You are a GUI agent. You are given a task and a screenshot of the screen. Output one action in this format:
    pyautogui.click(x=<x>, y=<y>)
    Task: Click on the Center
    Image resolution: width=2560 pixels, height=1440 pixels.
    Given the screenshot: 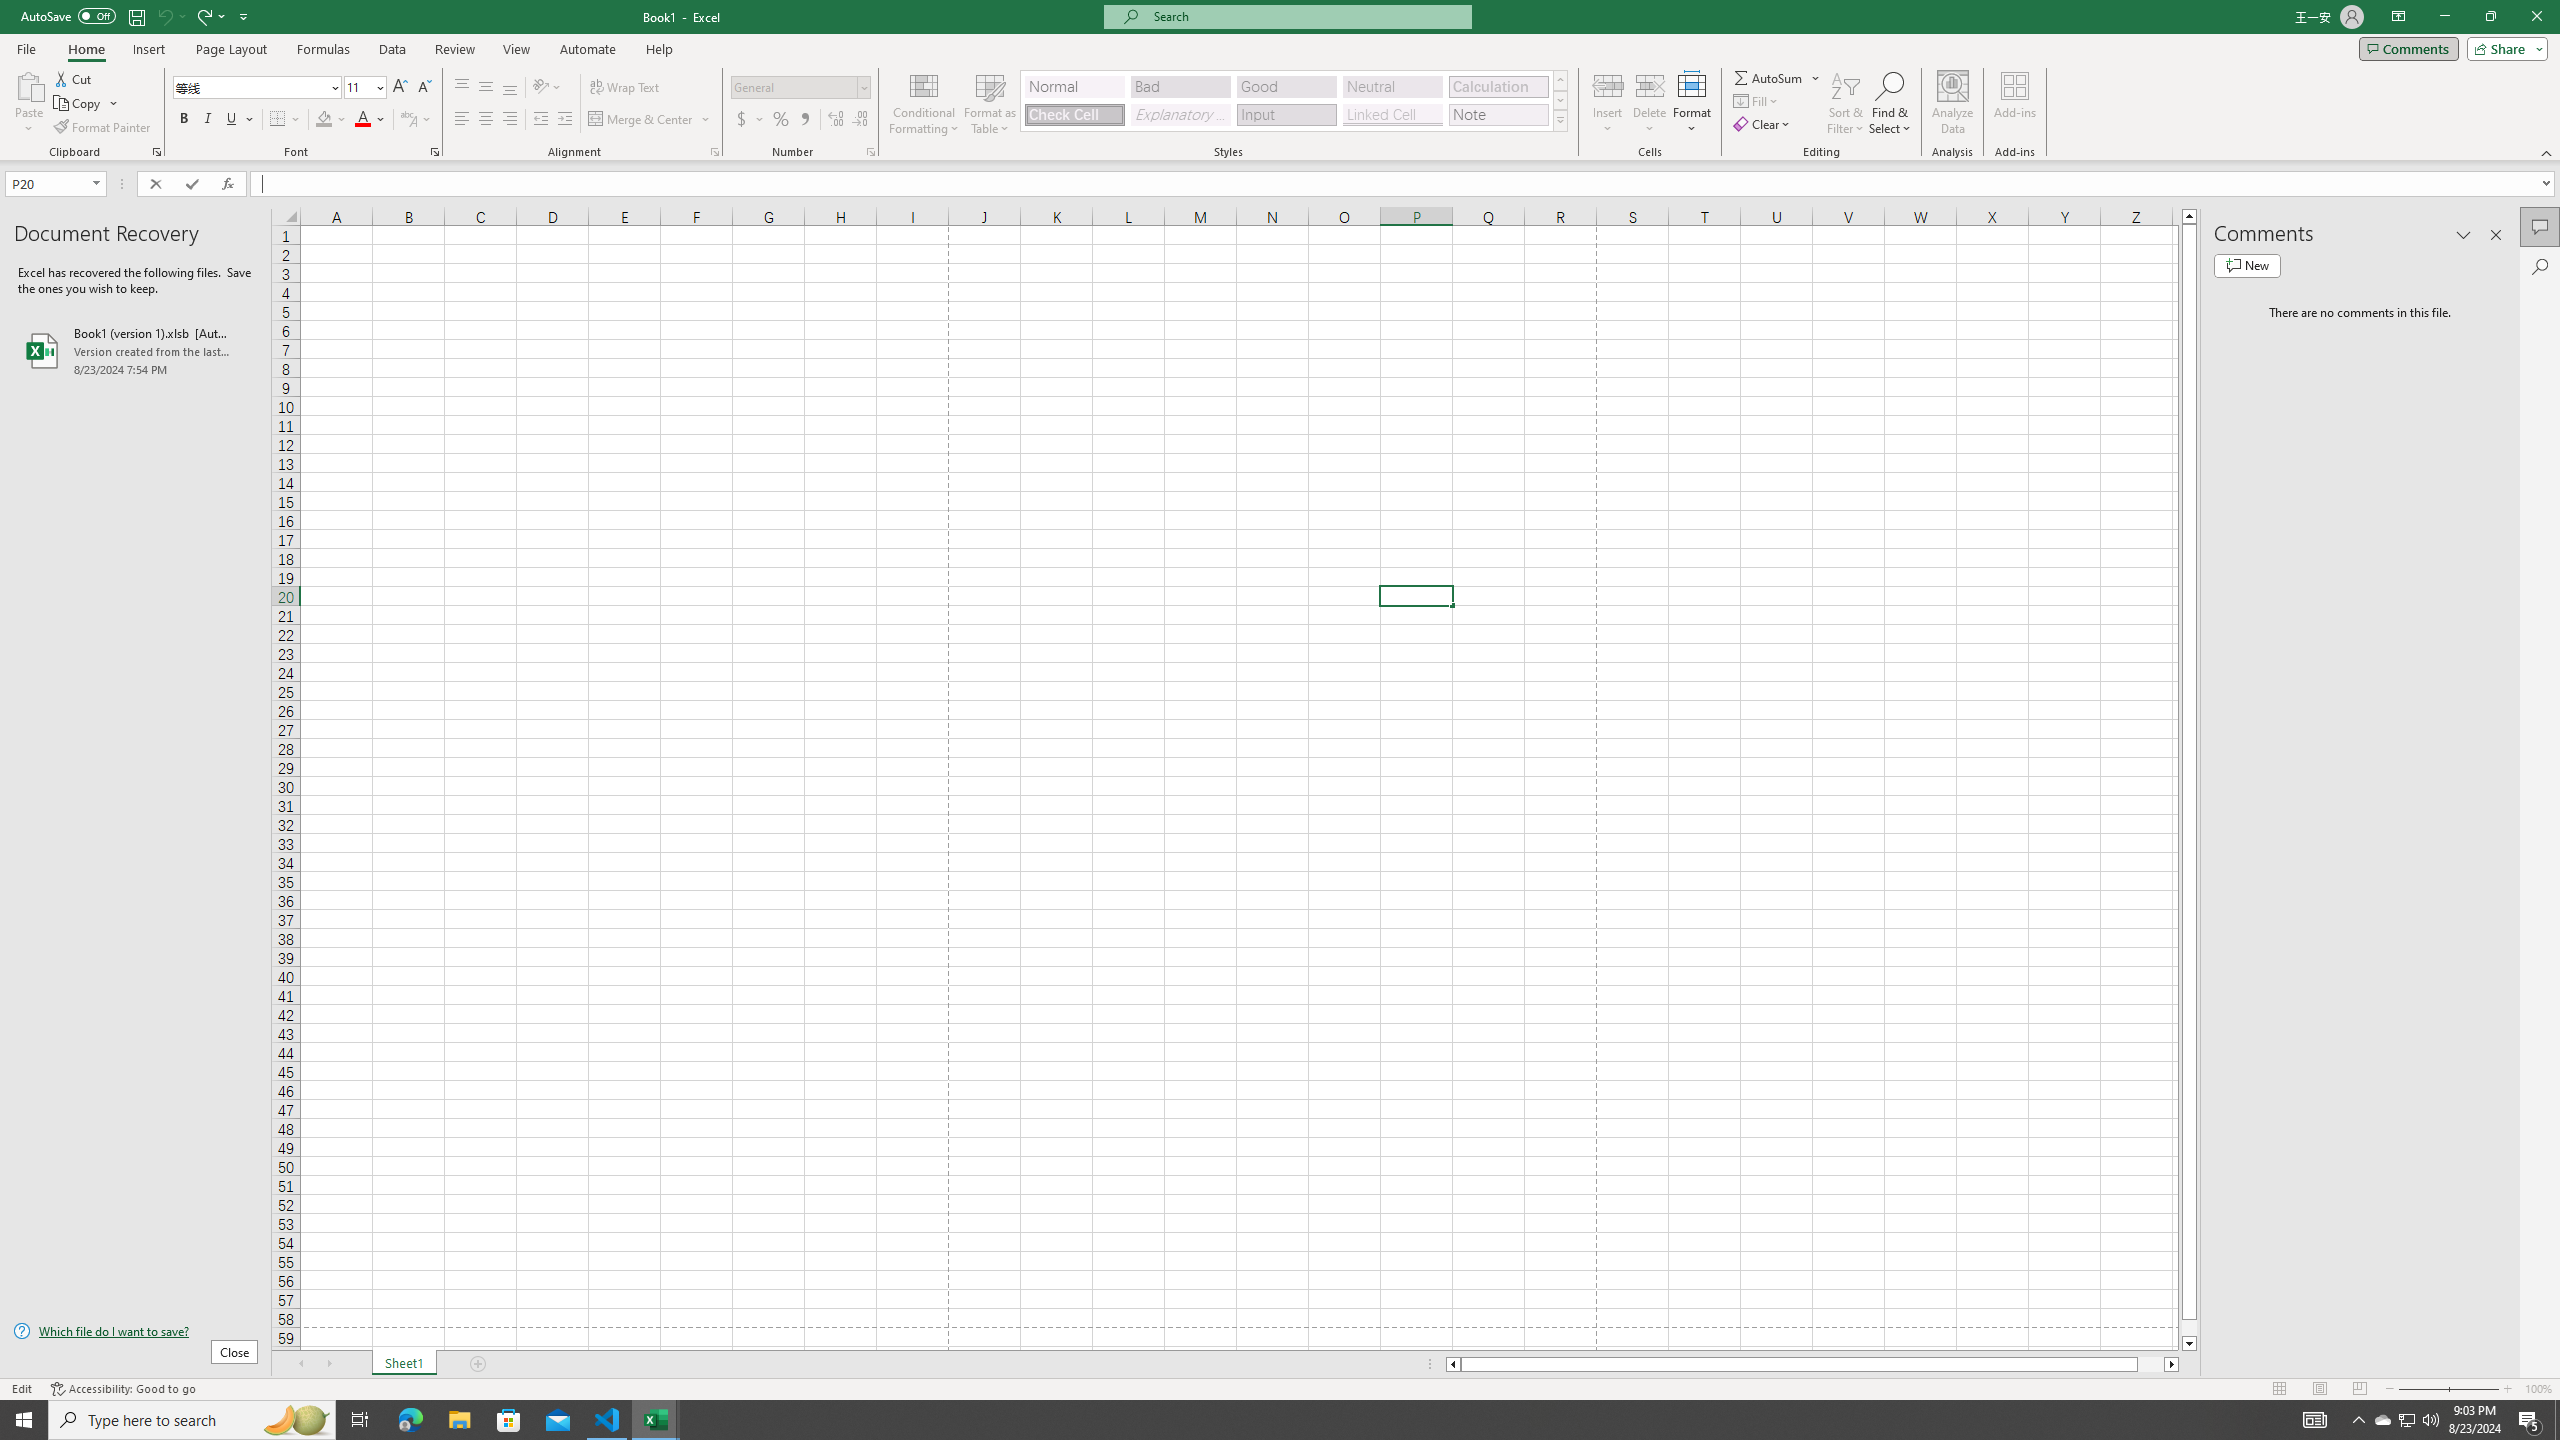 What is the action you would take?
    pyautogui.click(x=486, y=120)
    